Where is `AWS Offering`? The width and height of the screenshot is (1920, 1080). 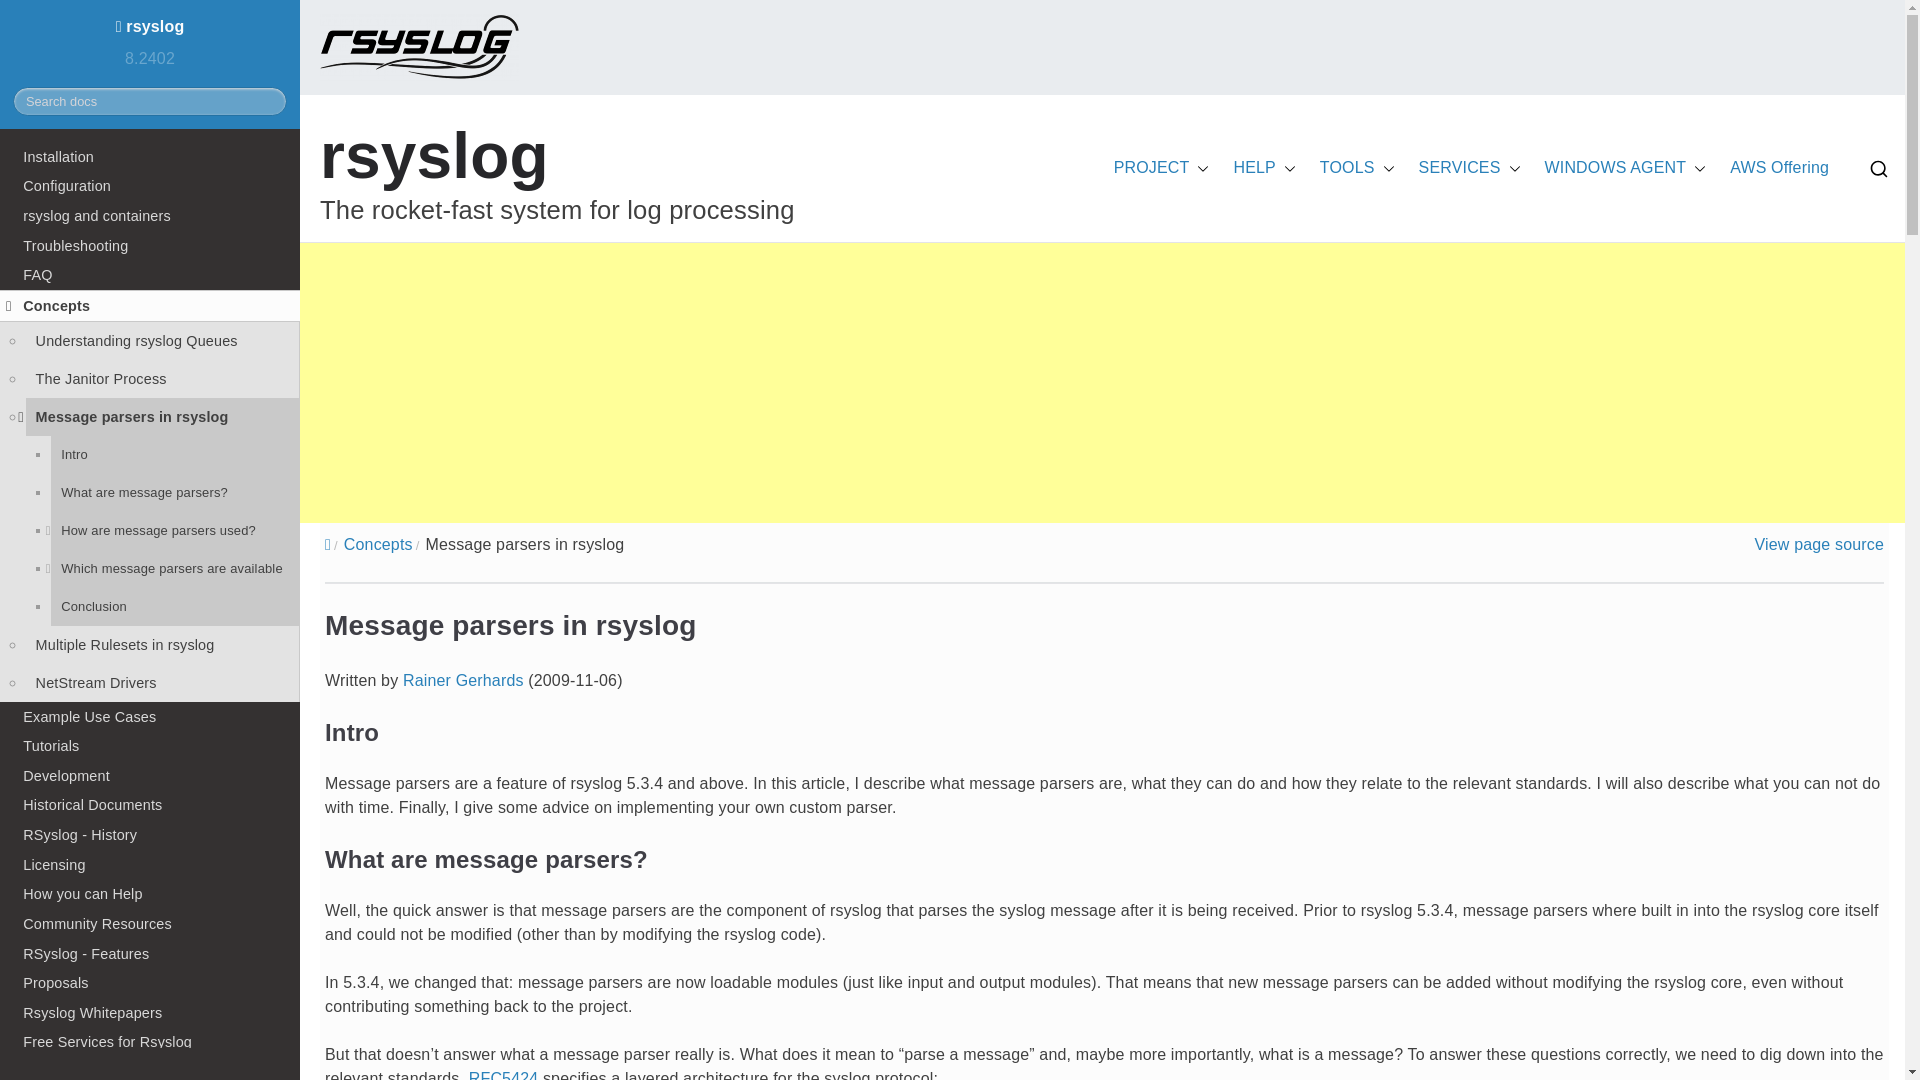 AWS Offering is located at coordinates (1779, 168).